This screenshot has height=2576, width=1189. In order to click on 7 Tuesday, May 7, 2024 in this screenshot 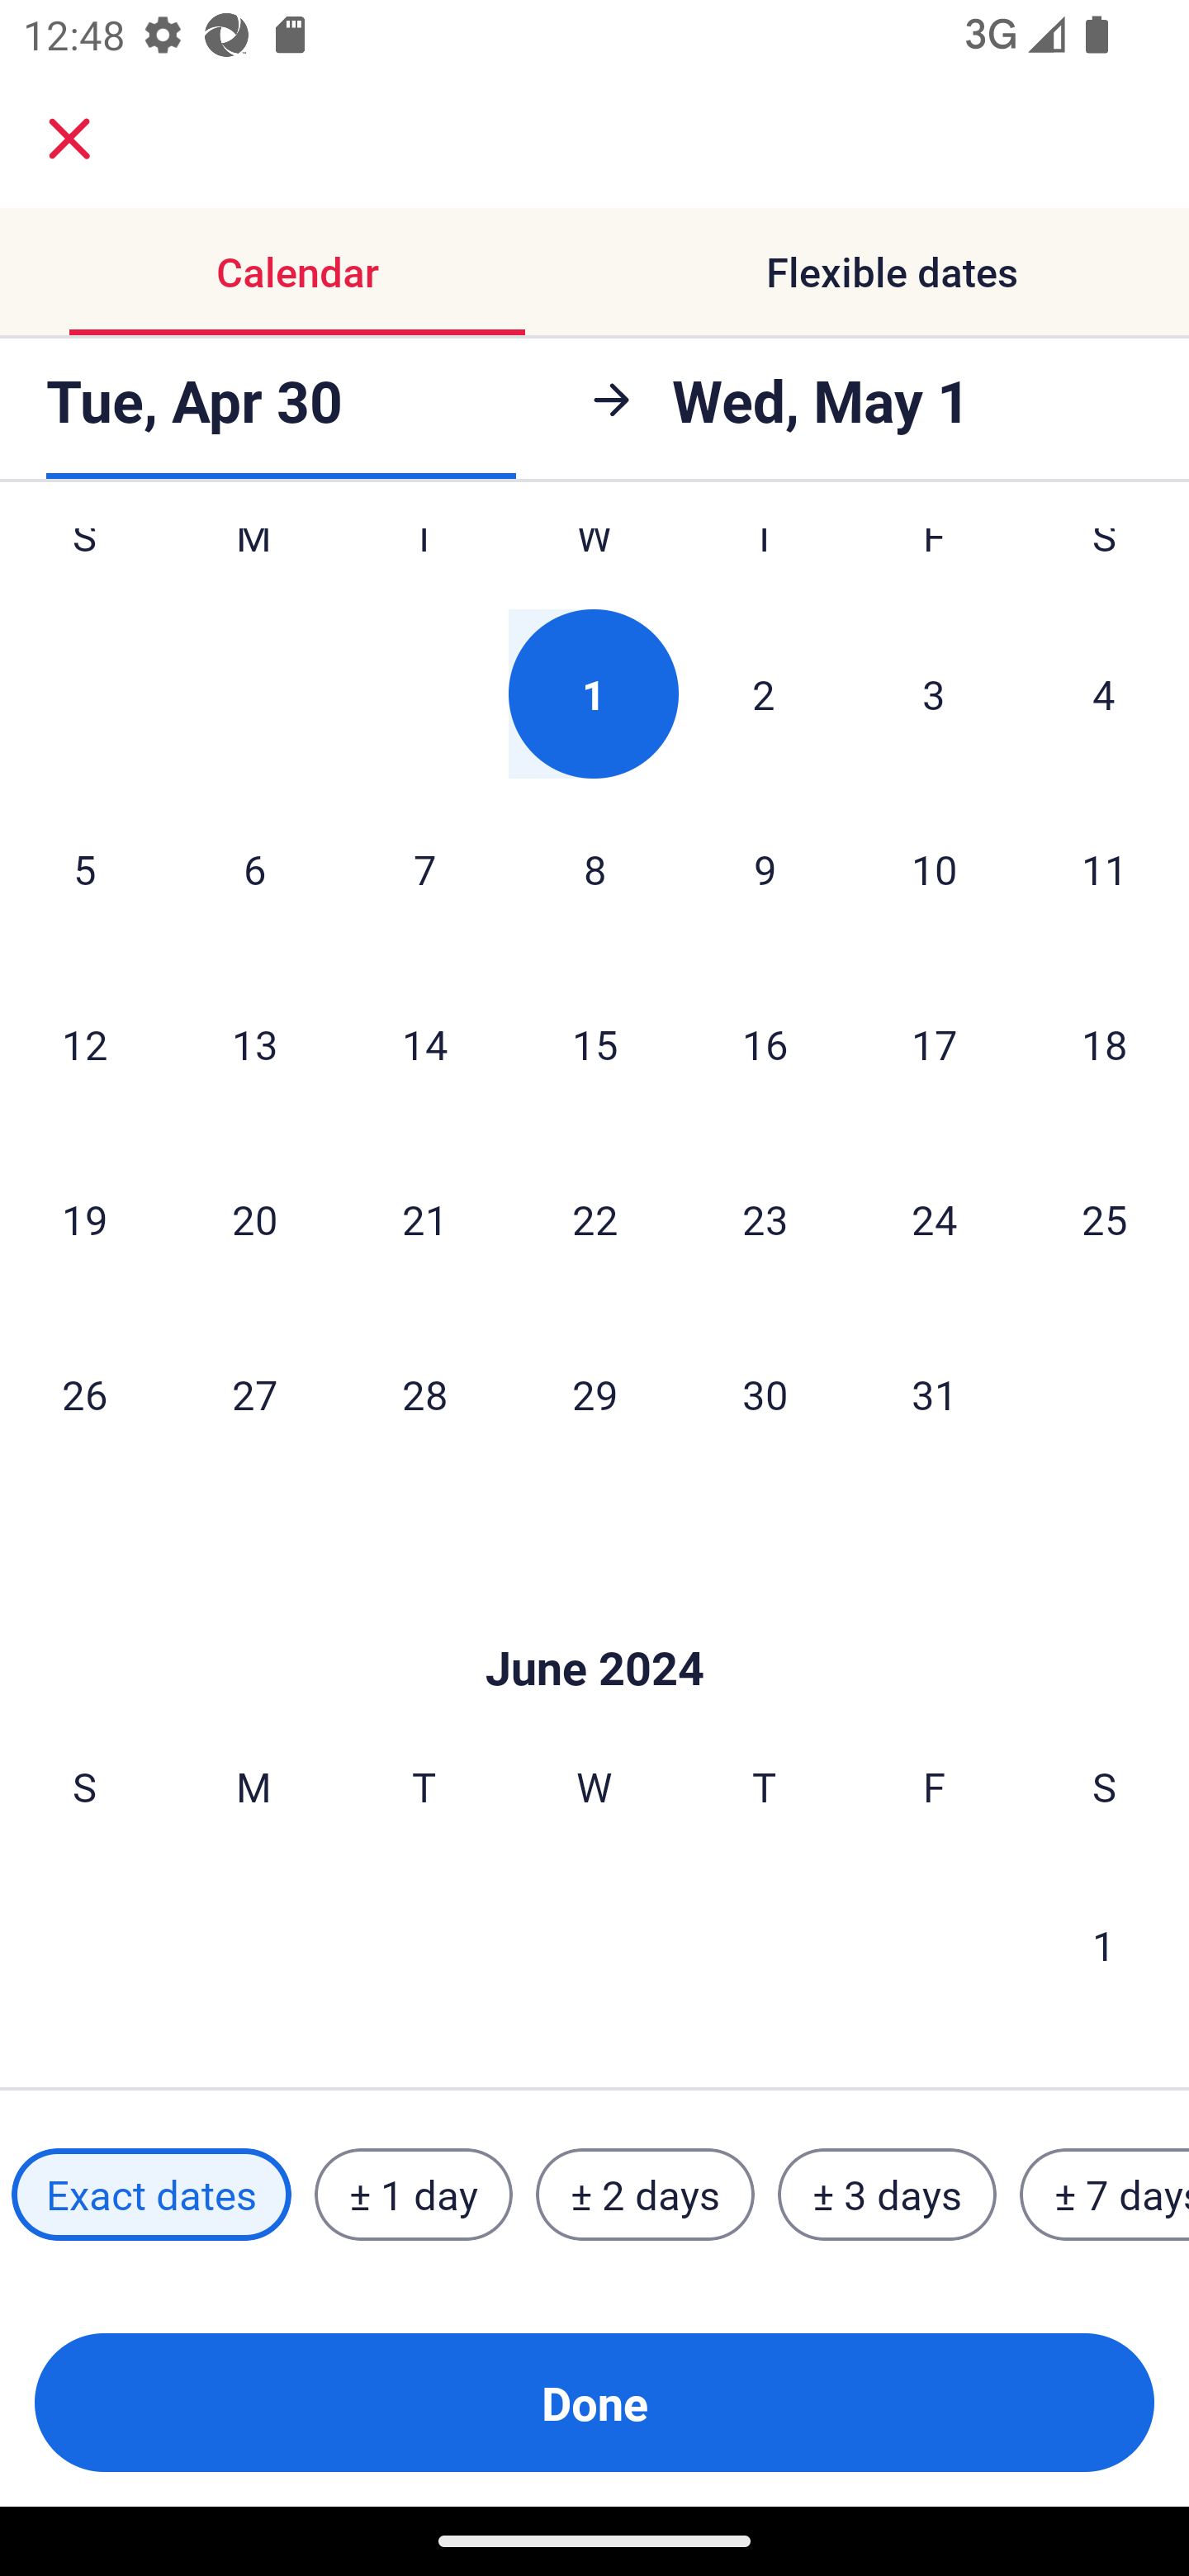, I will do `click(424, 868)`.